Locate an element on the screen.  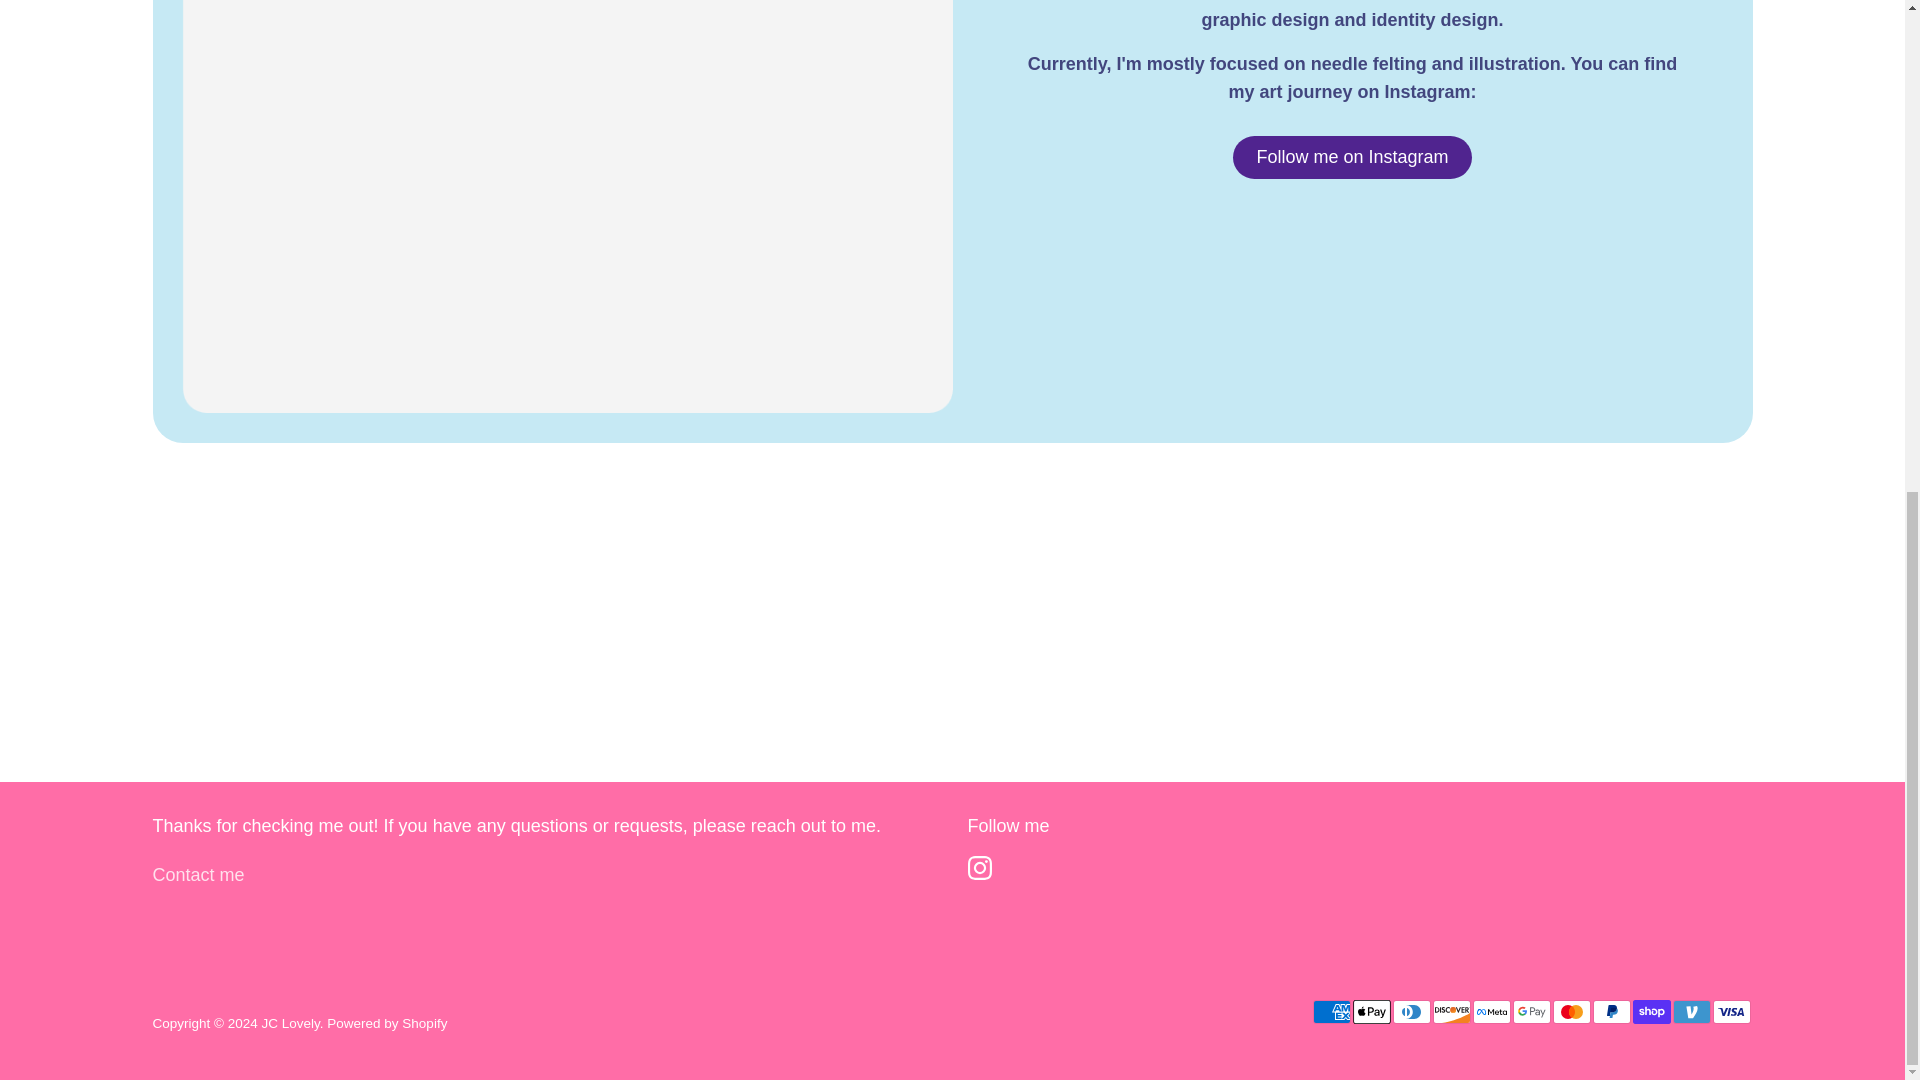
Diners Club is located at coordinates (1411, 1012).